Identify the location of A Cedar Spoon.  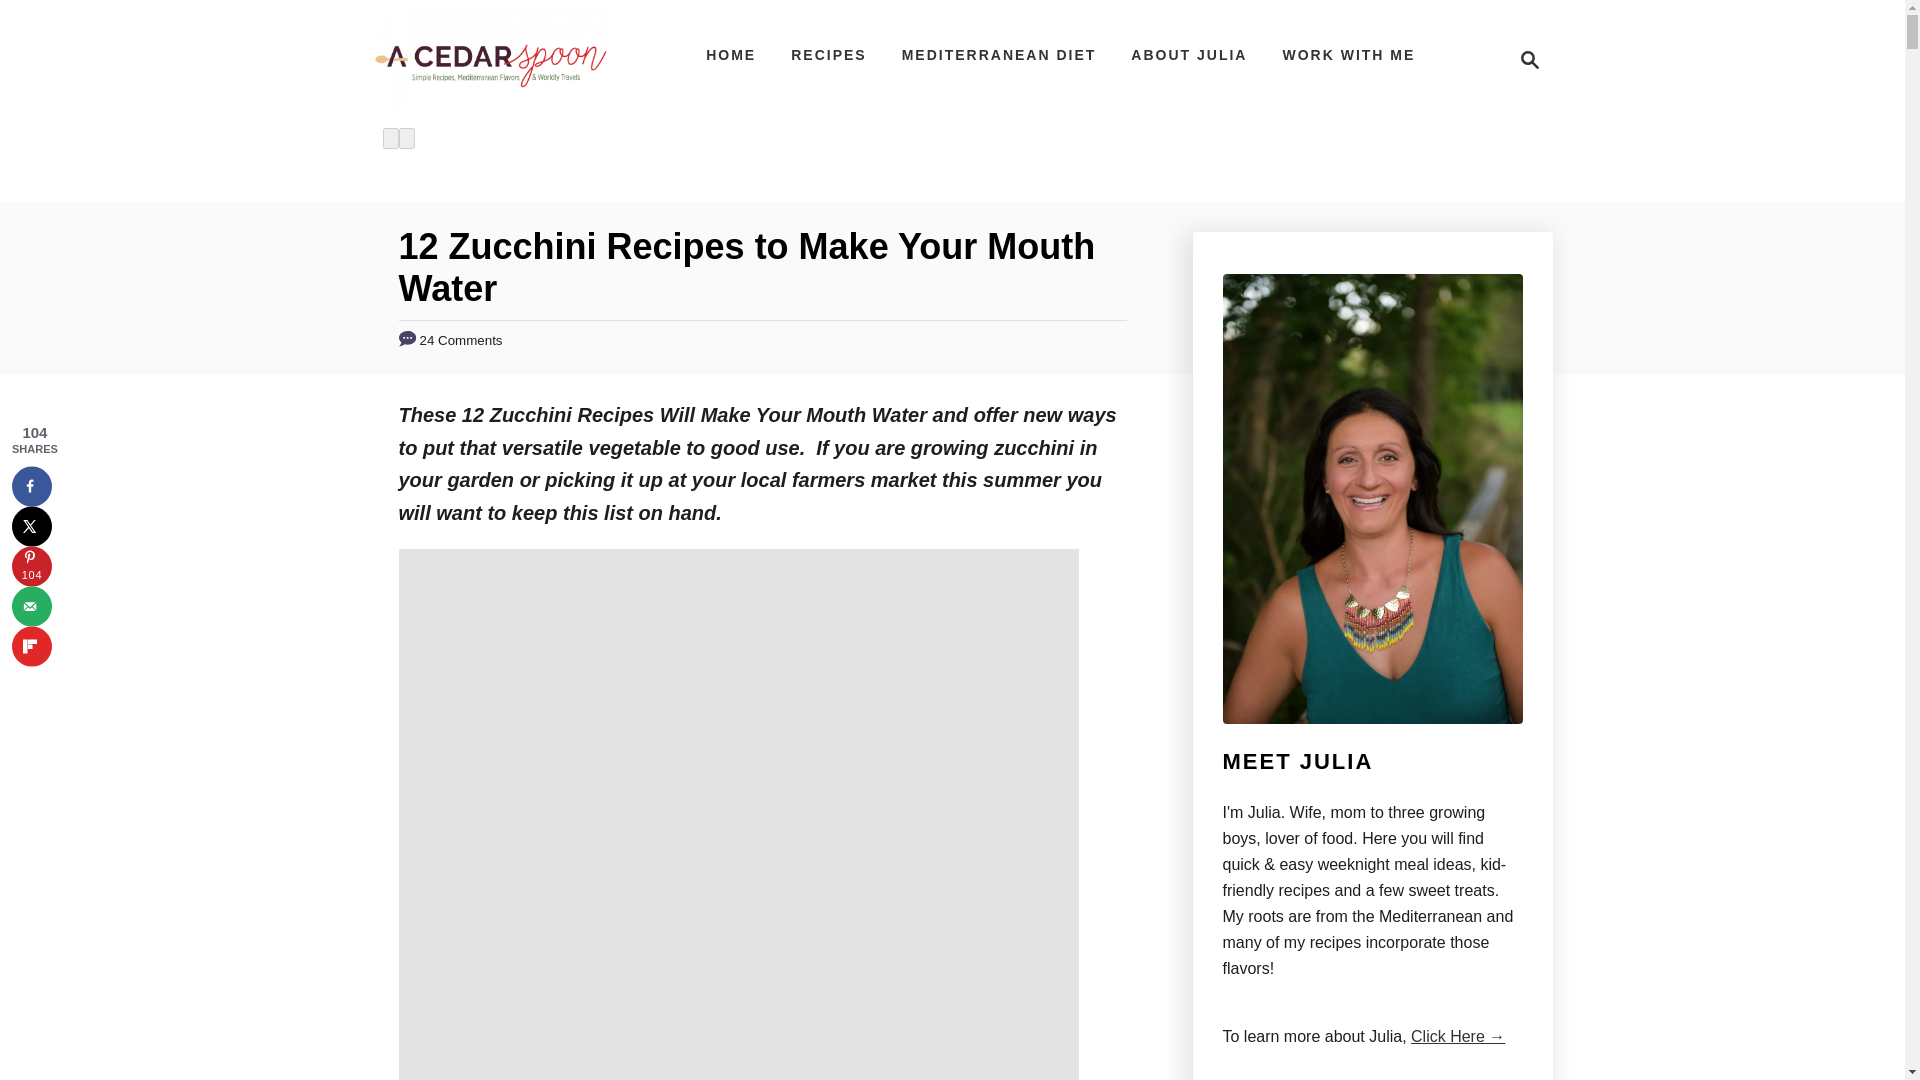
(490, 60).